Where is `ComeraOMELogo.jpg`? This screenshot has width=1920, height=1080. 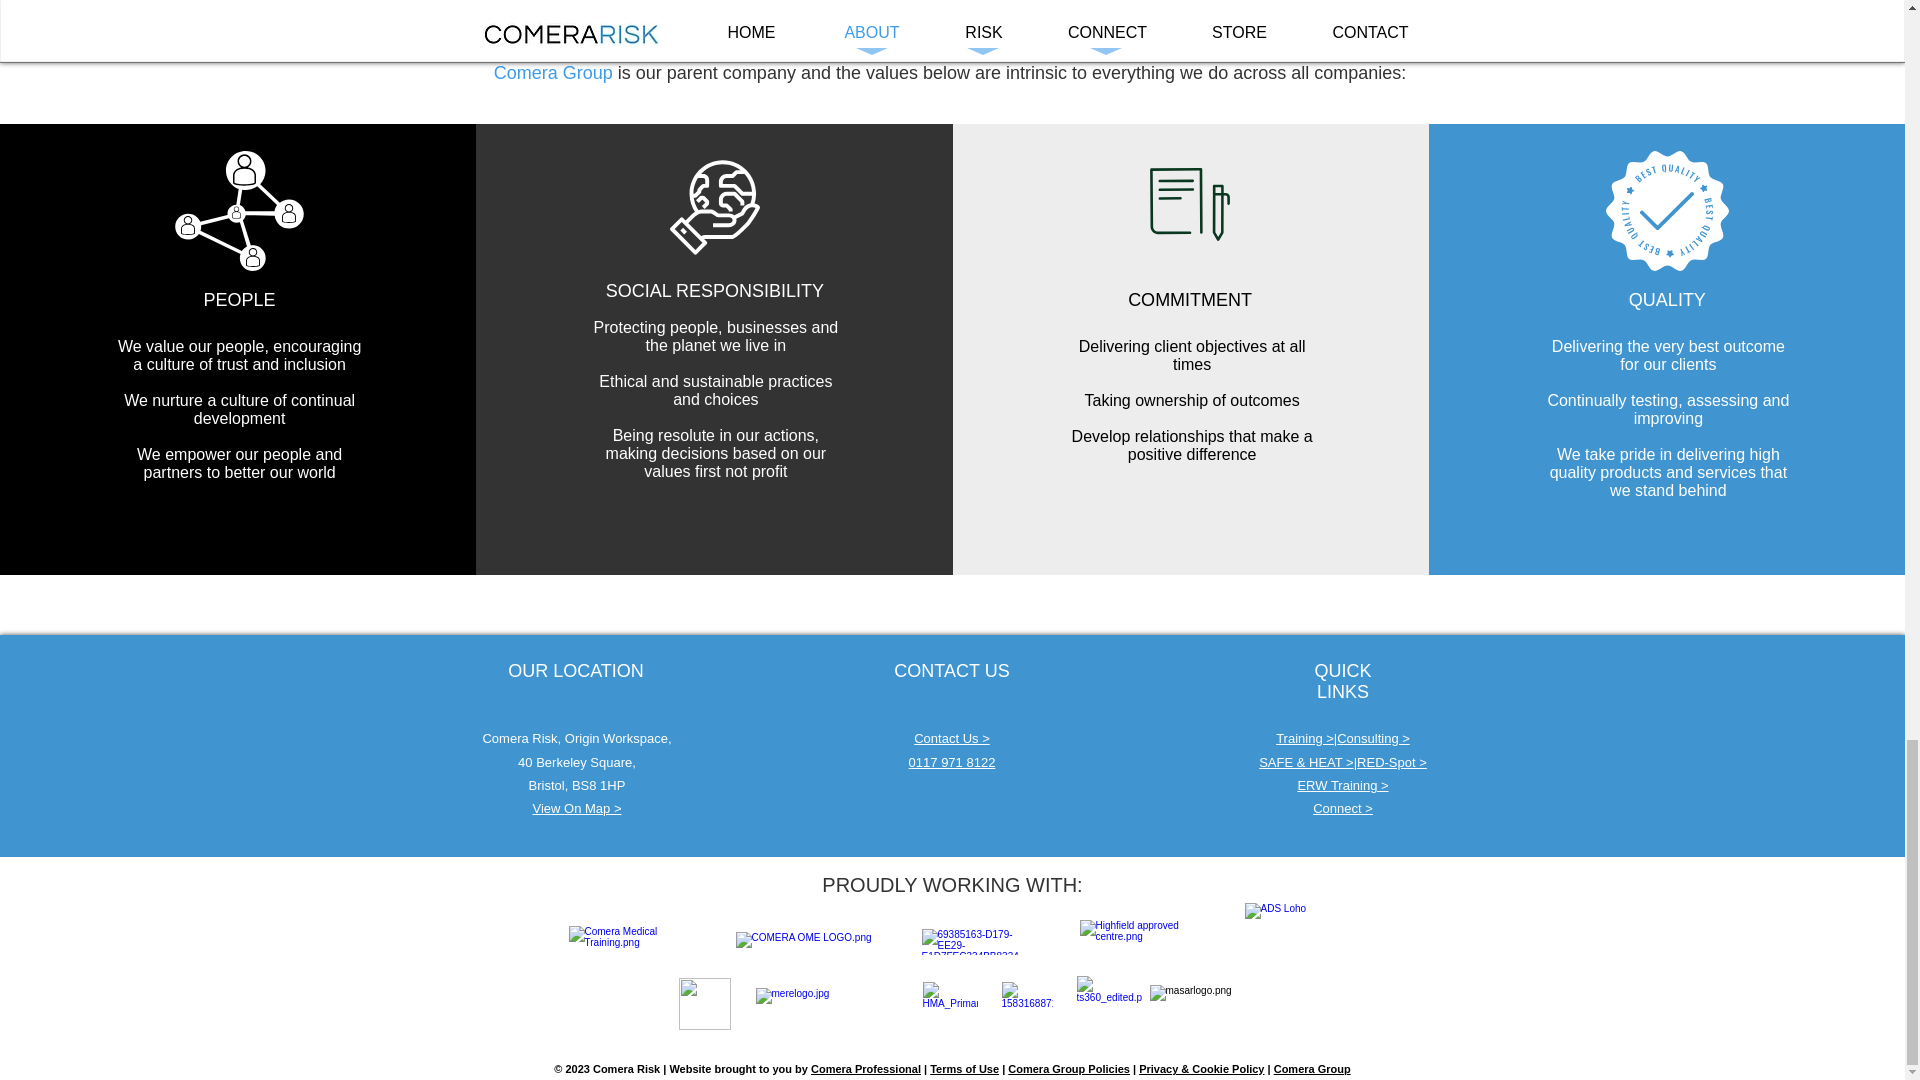
ComeraOMELogo.jpg is located at coordinates (808, 942).